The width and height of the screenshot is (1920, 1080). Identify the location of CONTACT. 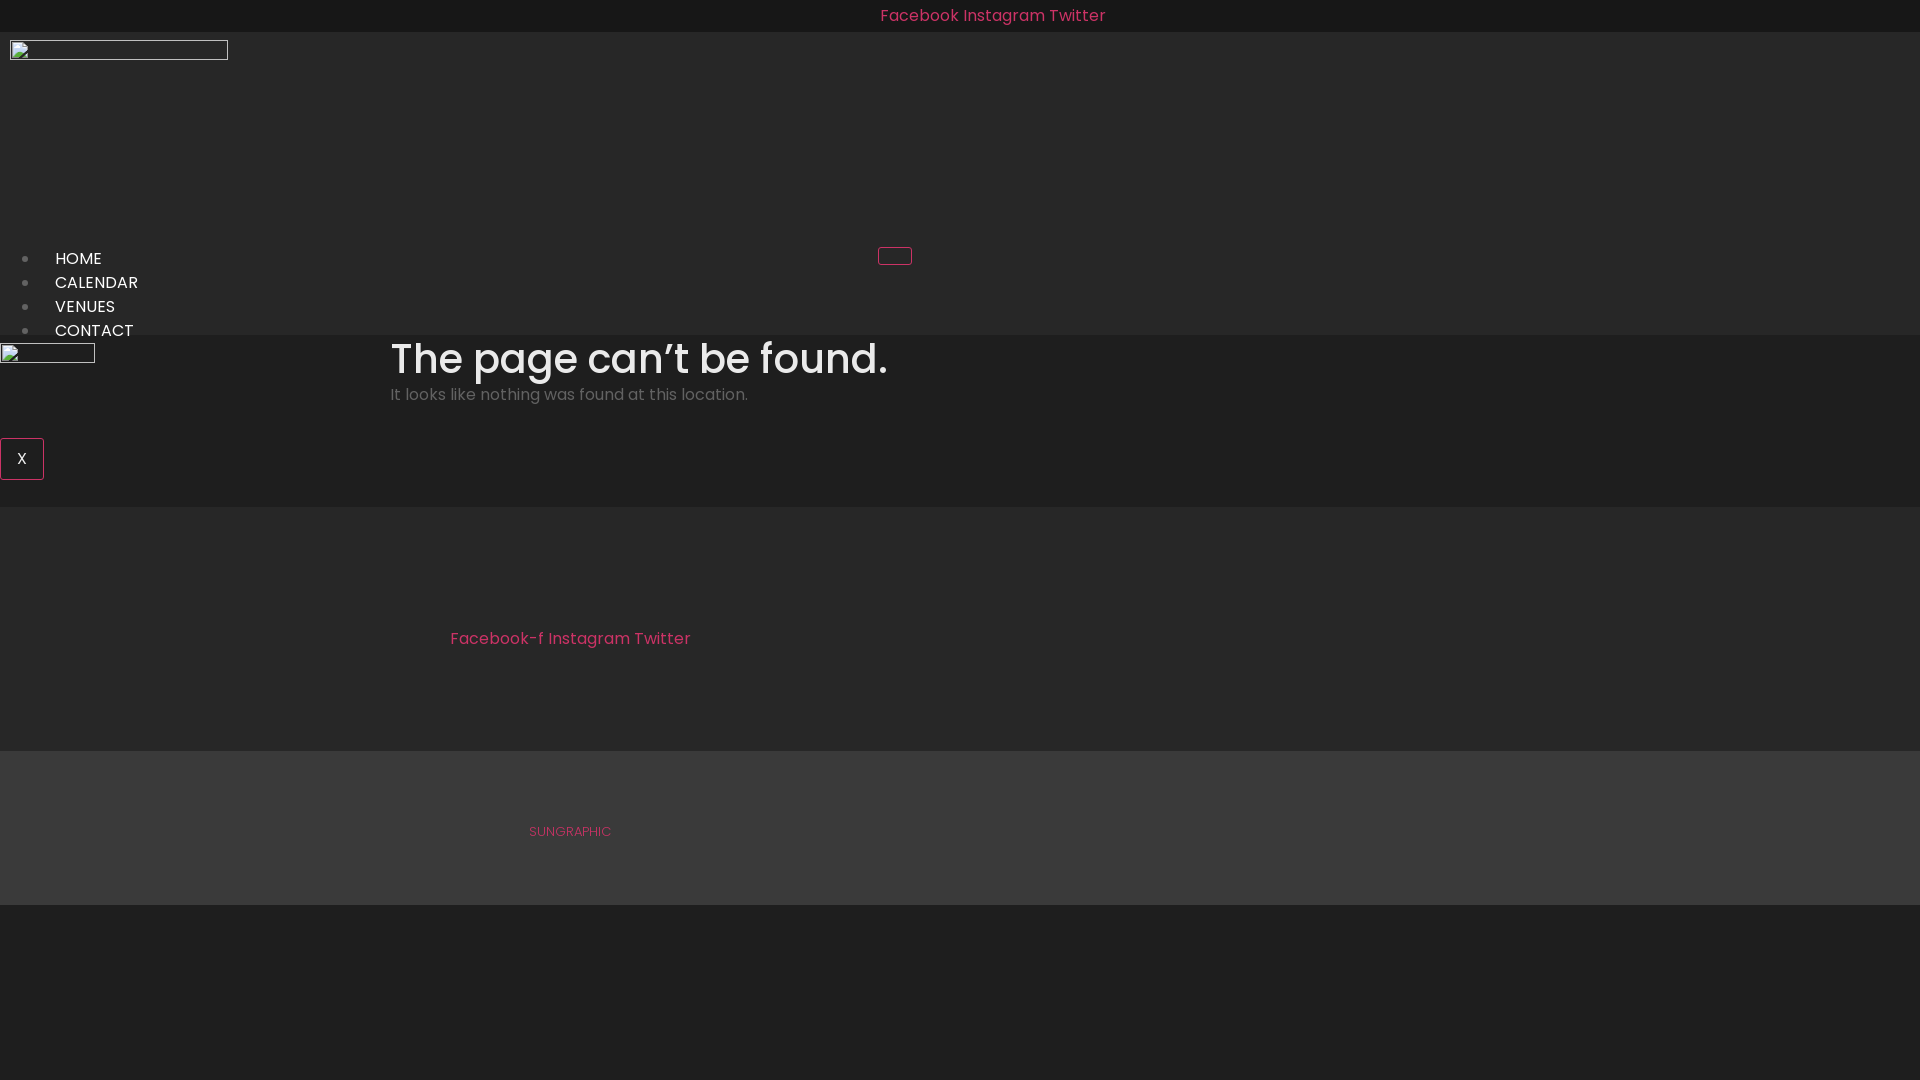
(94, 330).